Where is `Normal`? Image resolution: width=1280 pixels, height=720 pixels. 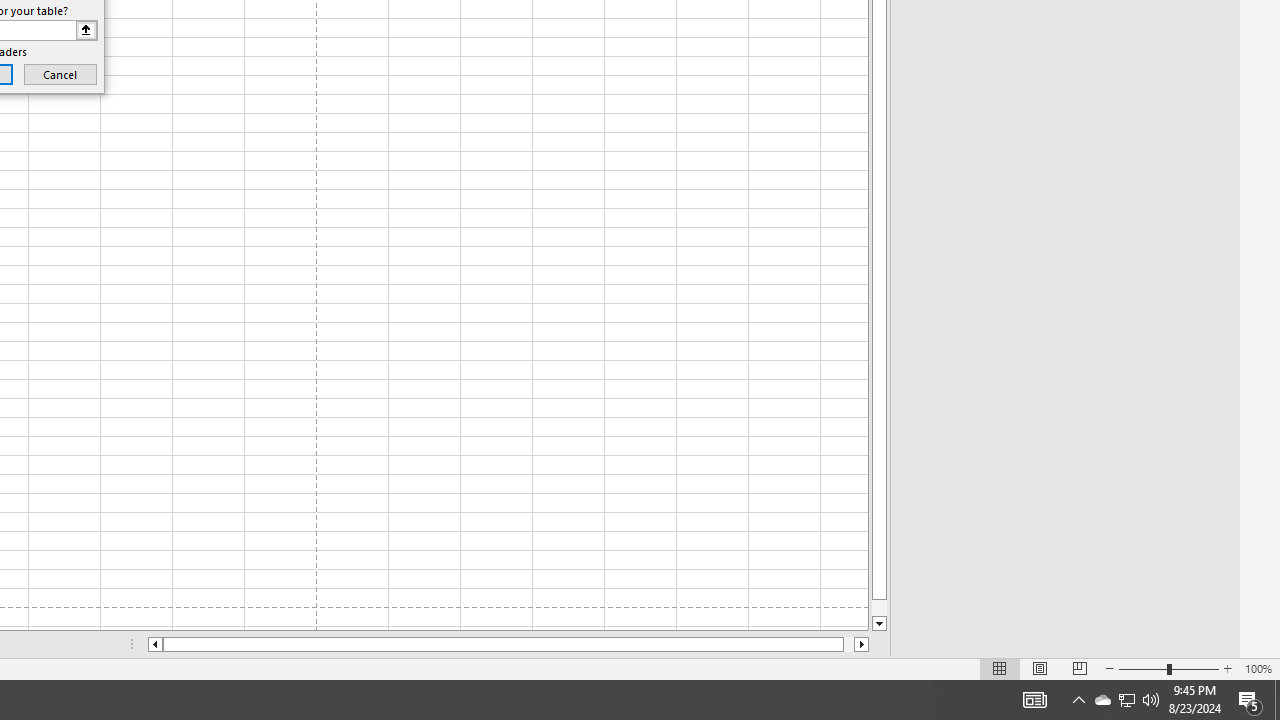 Normal is located at coordinates (1000, 668).